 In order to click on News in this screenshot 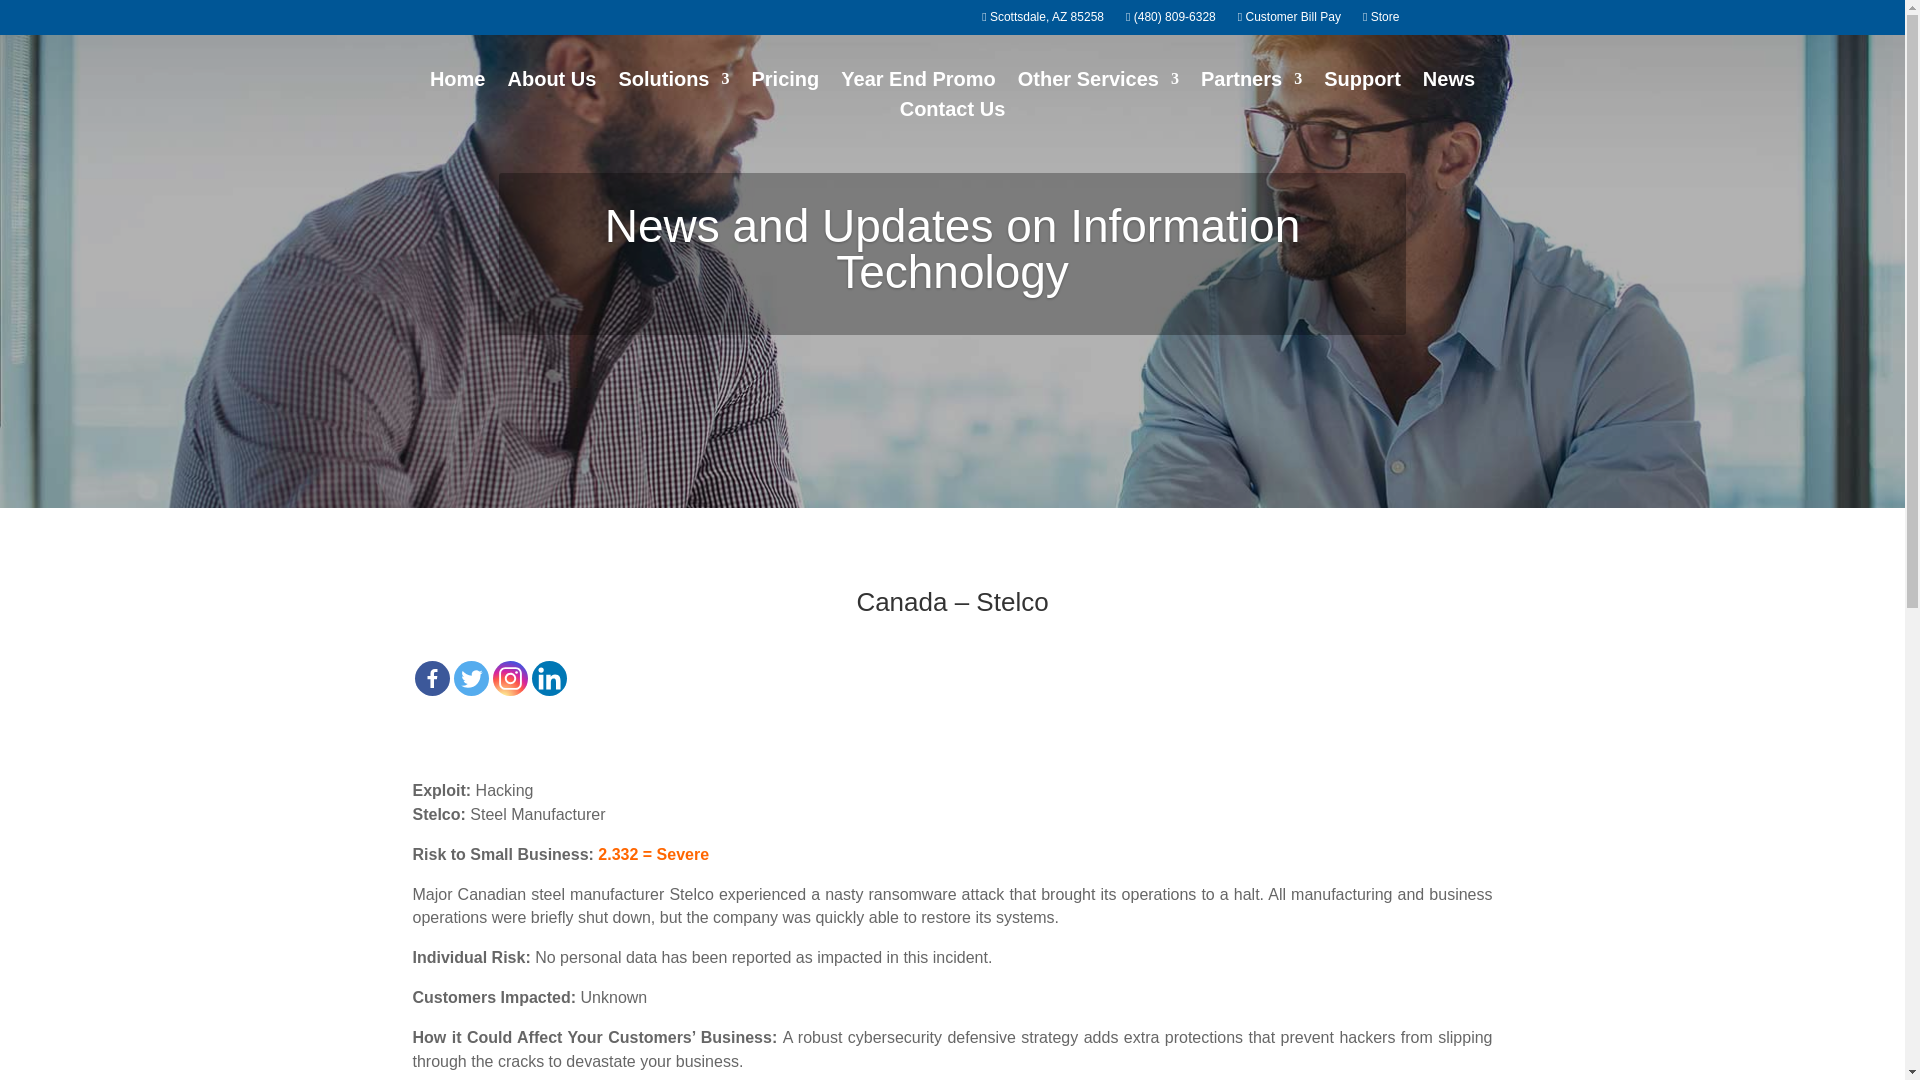, I will do `click(1448, 82)`.